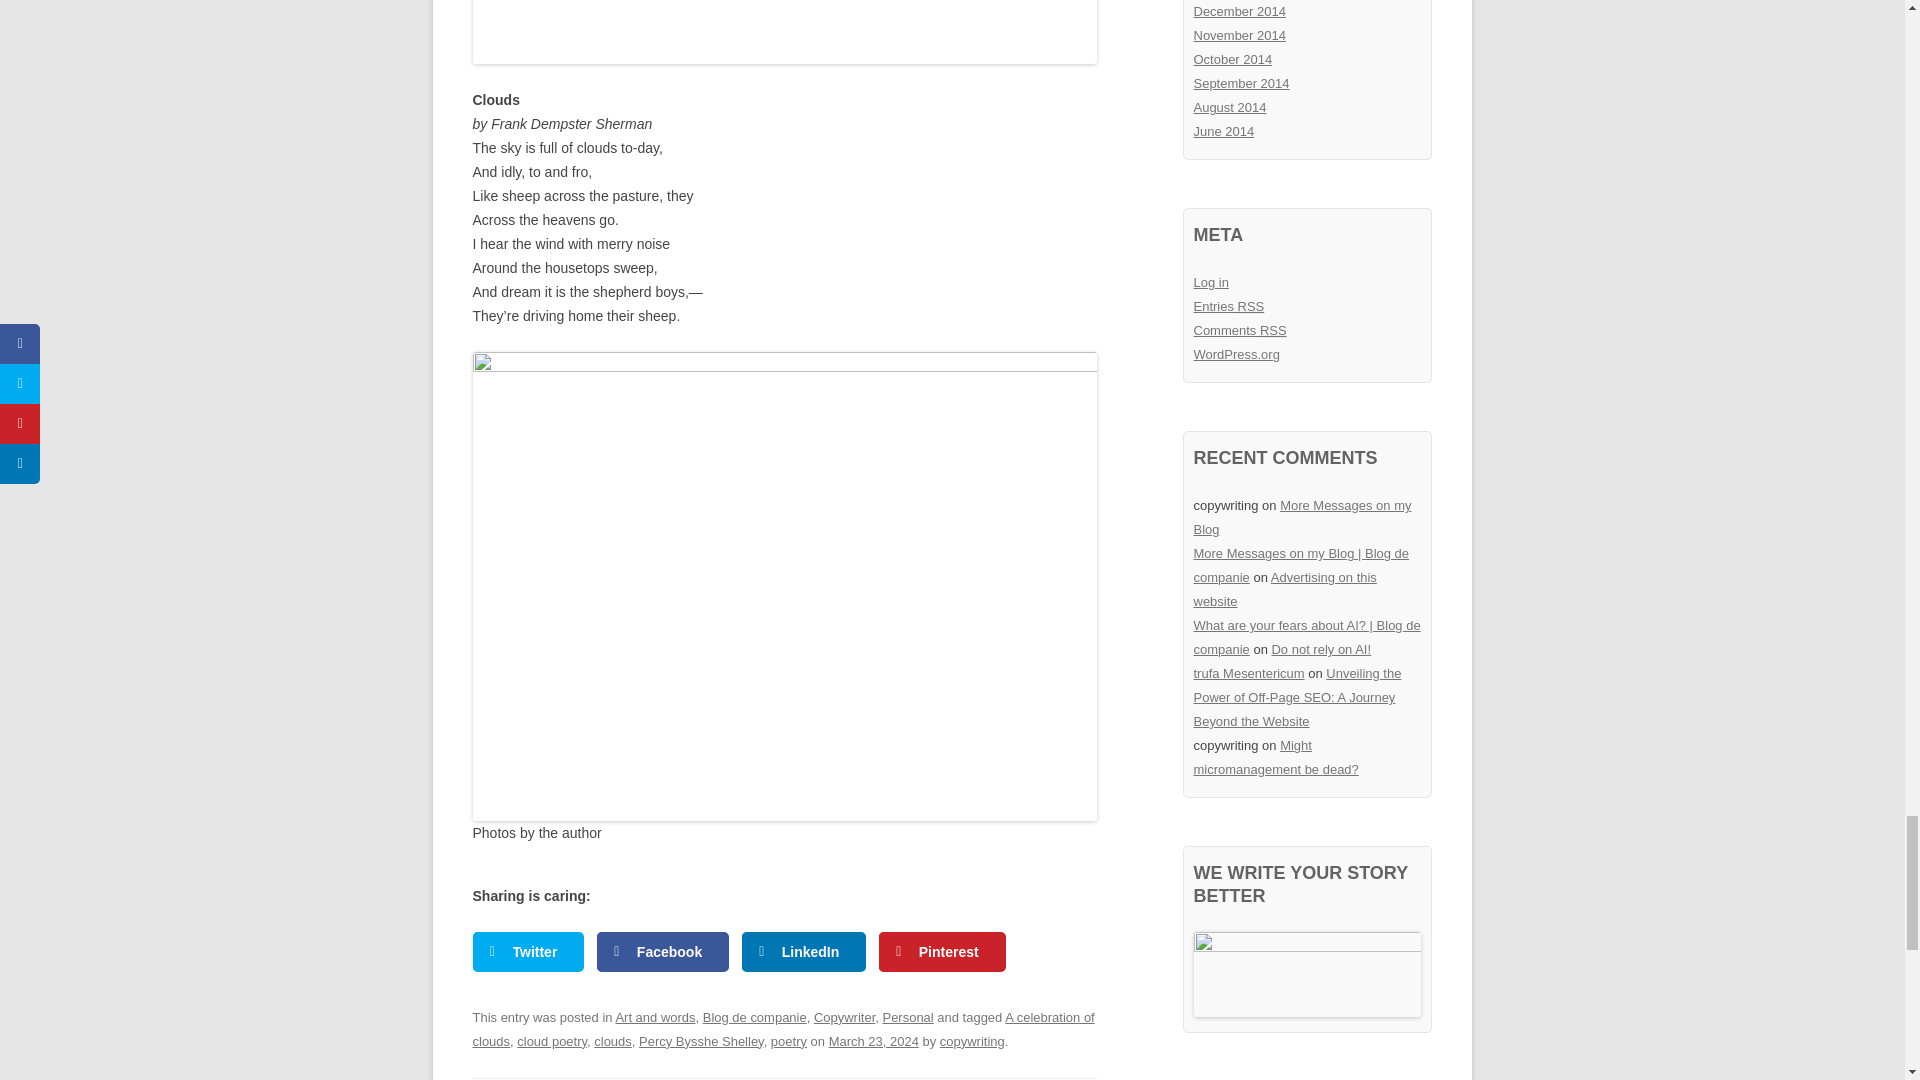 Image resolution: width=1920 pixels, height=1080 pixels. Describe the element at coordinates (528, 952) in the screenshot. I see `Twitter` at that location.